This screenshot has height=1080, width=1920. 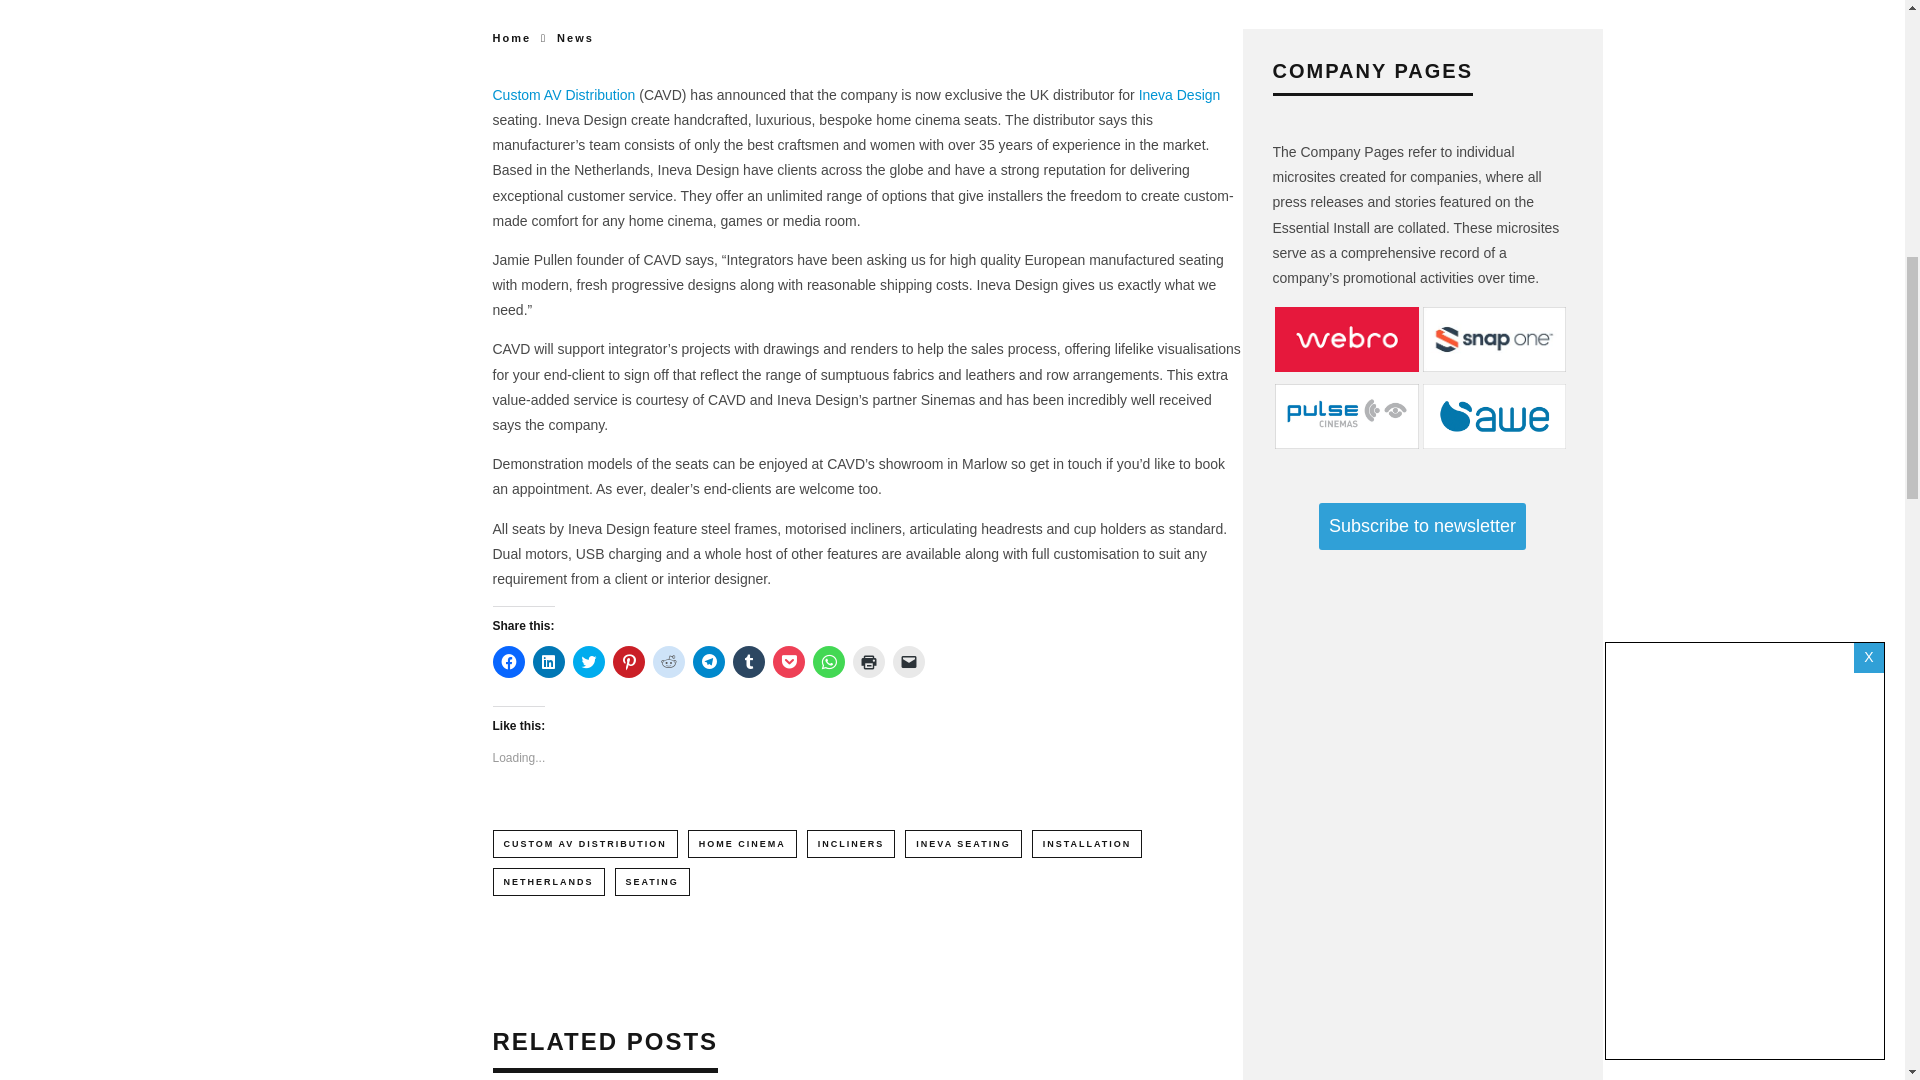 What do you see at coordinates (668, 662) in the screenshot?
I see `Click to share on Reddit` at bounding box center [668, 662].